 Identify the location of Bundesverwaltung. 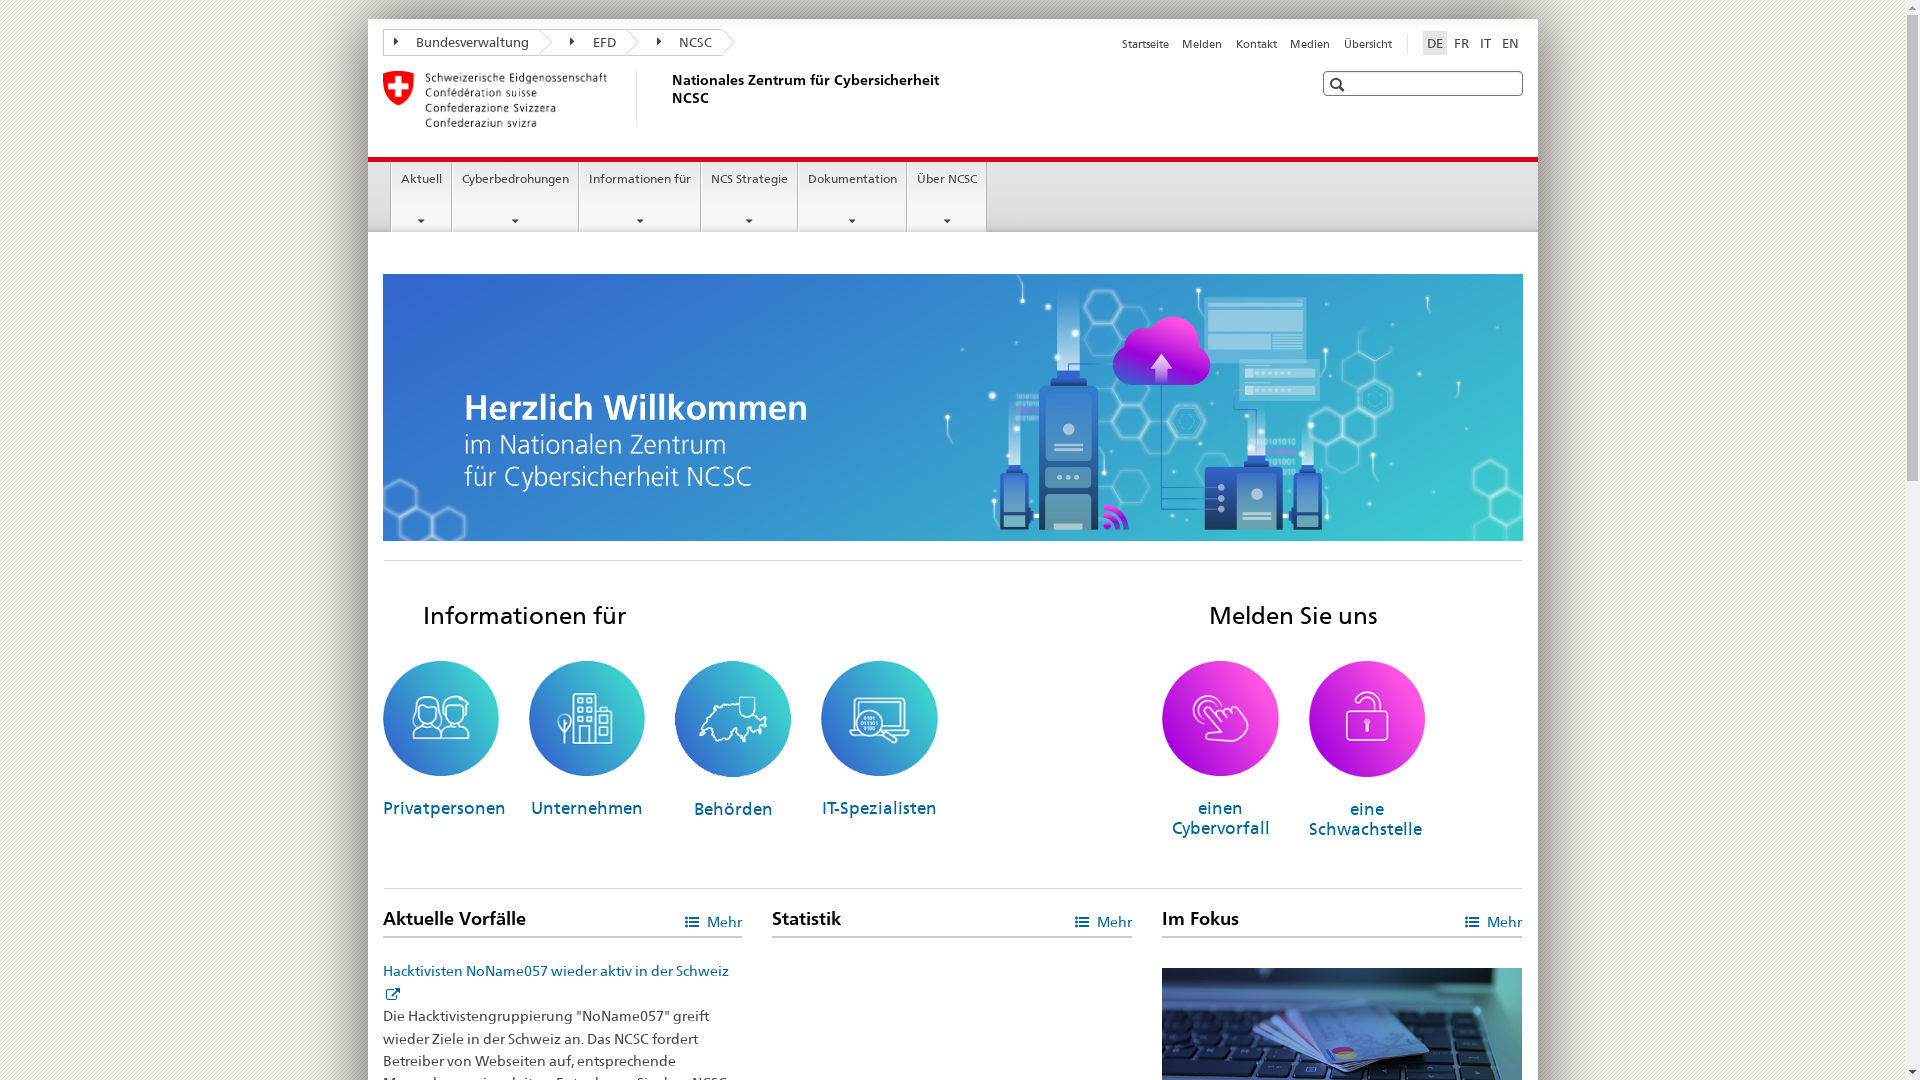
(460, 42).